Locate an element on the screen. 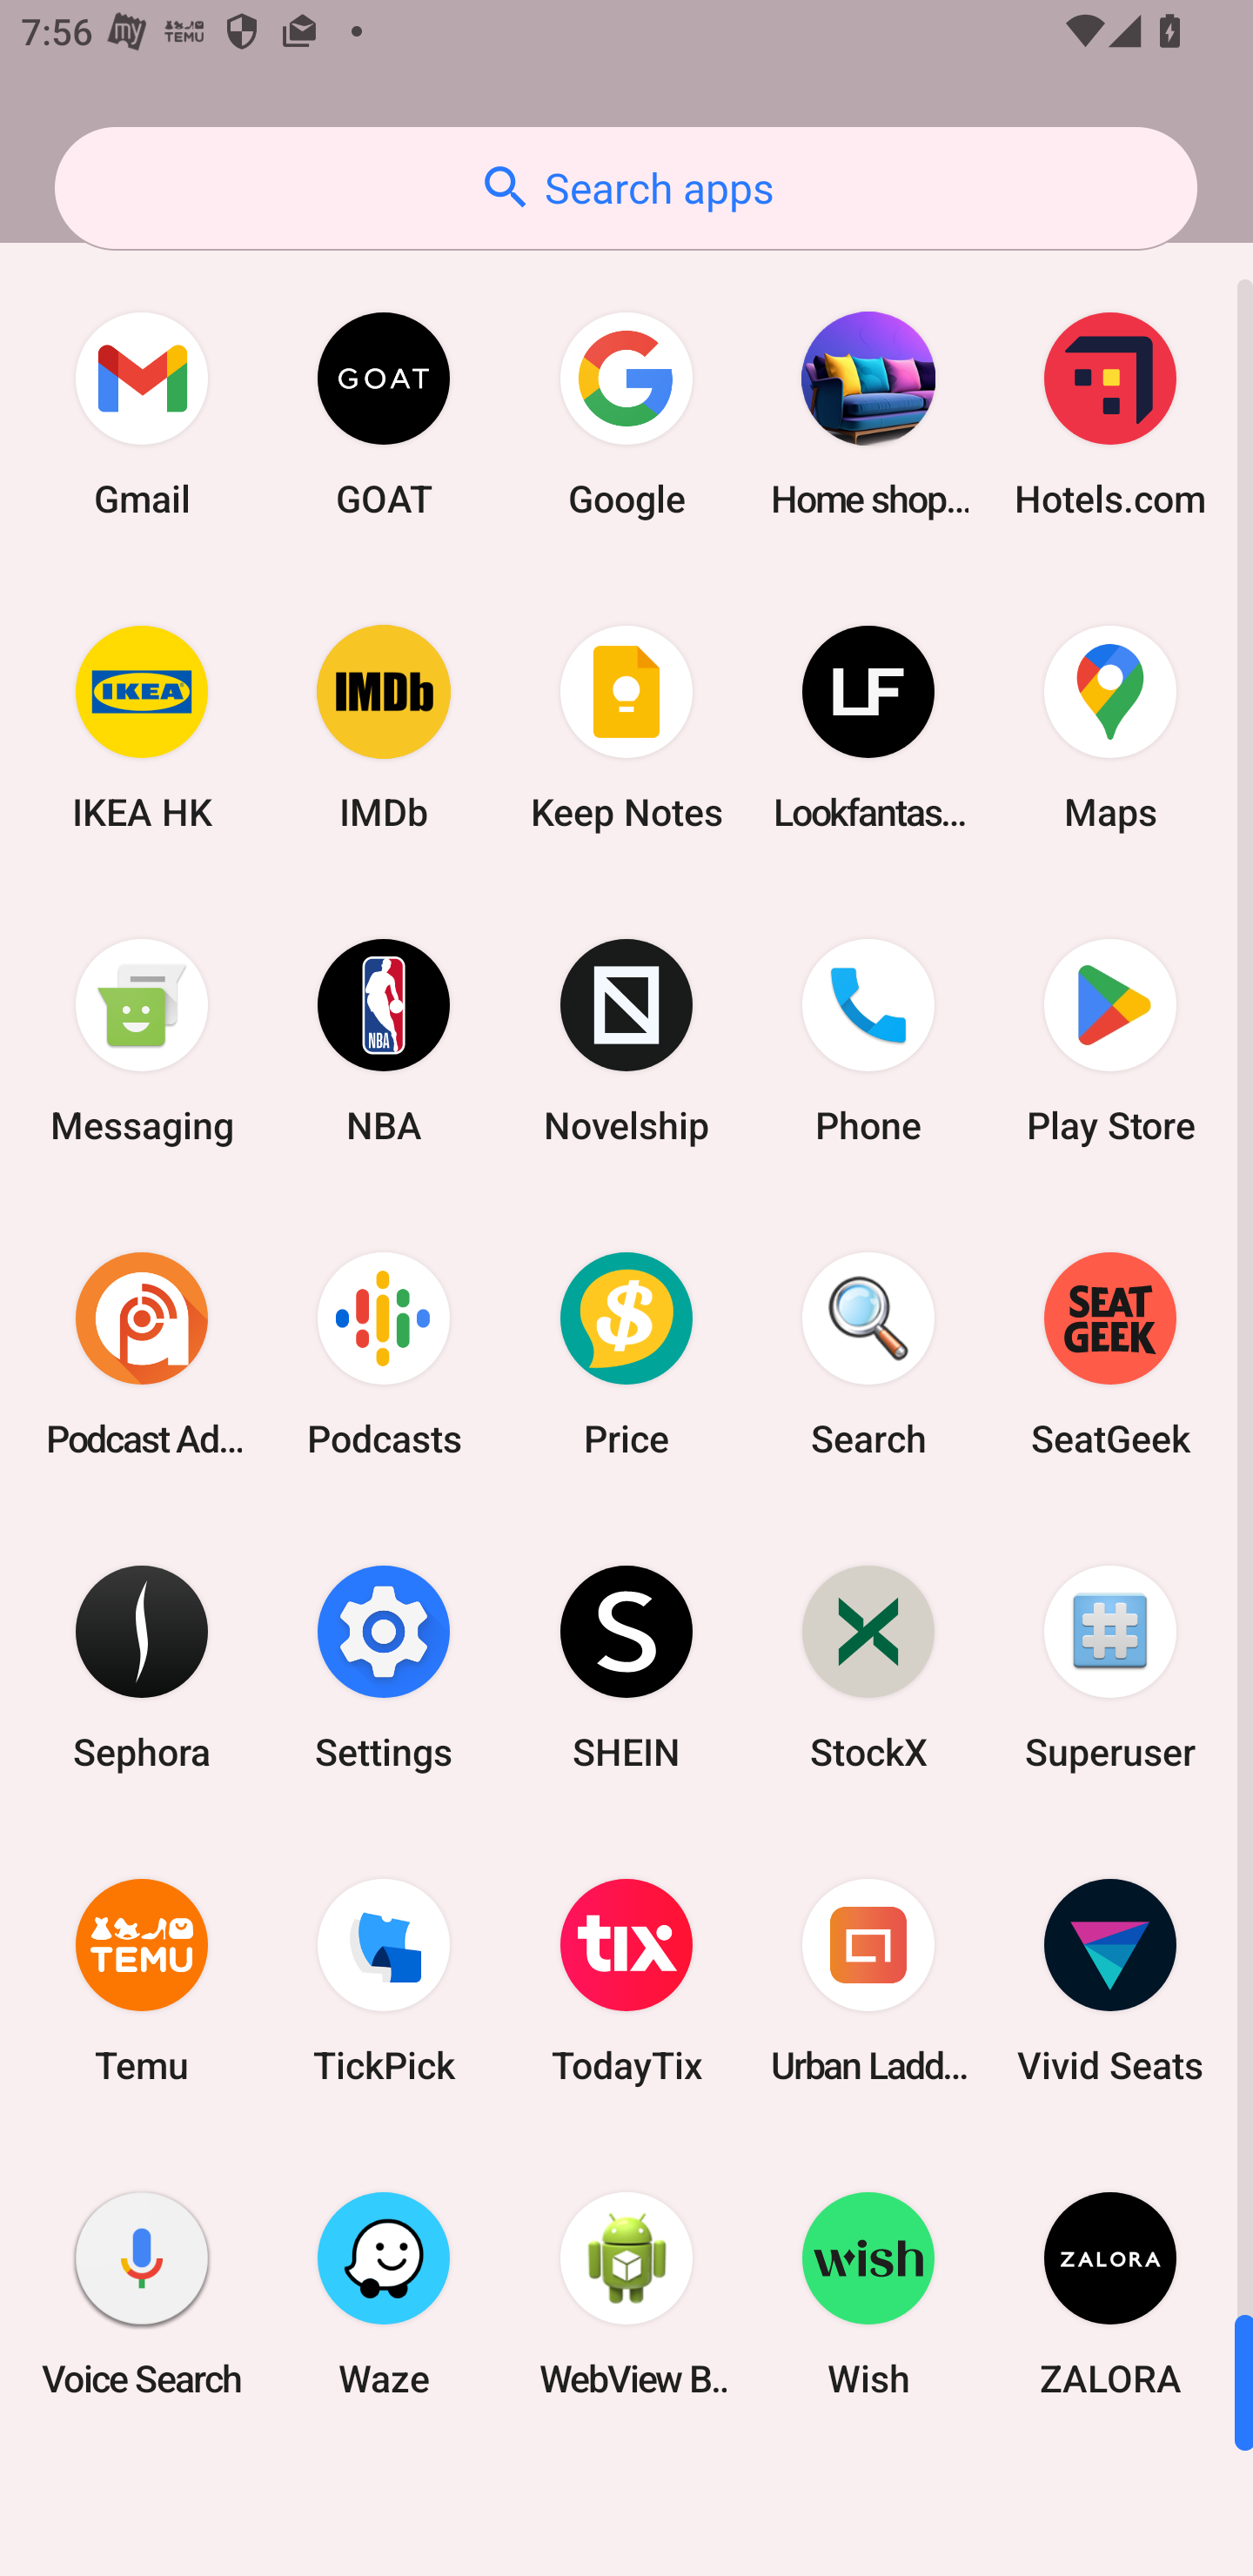 Image resolution: width=1253 pixels, height=2576 pixels. IKEA HK is located at coordinates (142, 728).